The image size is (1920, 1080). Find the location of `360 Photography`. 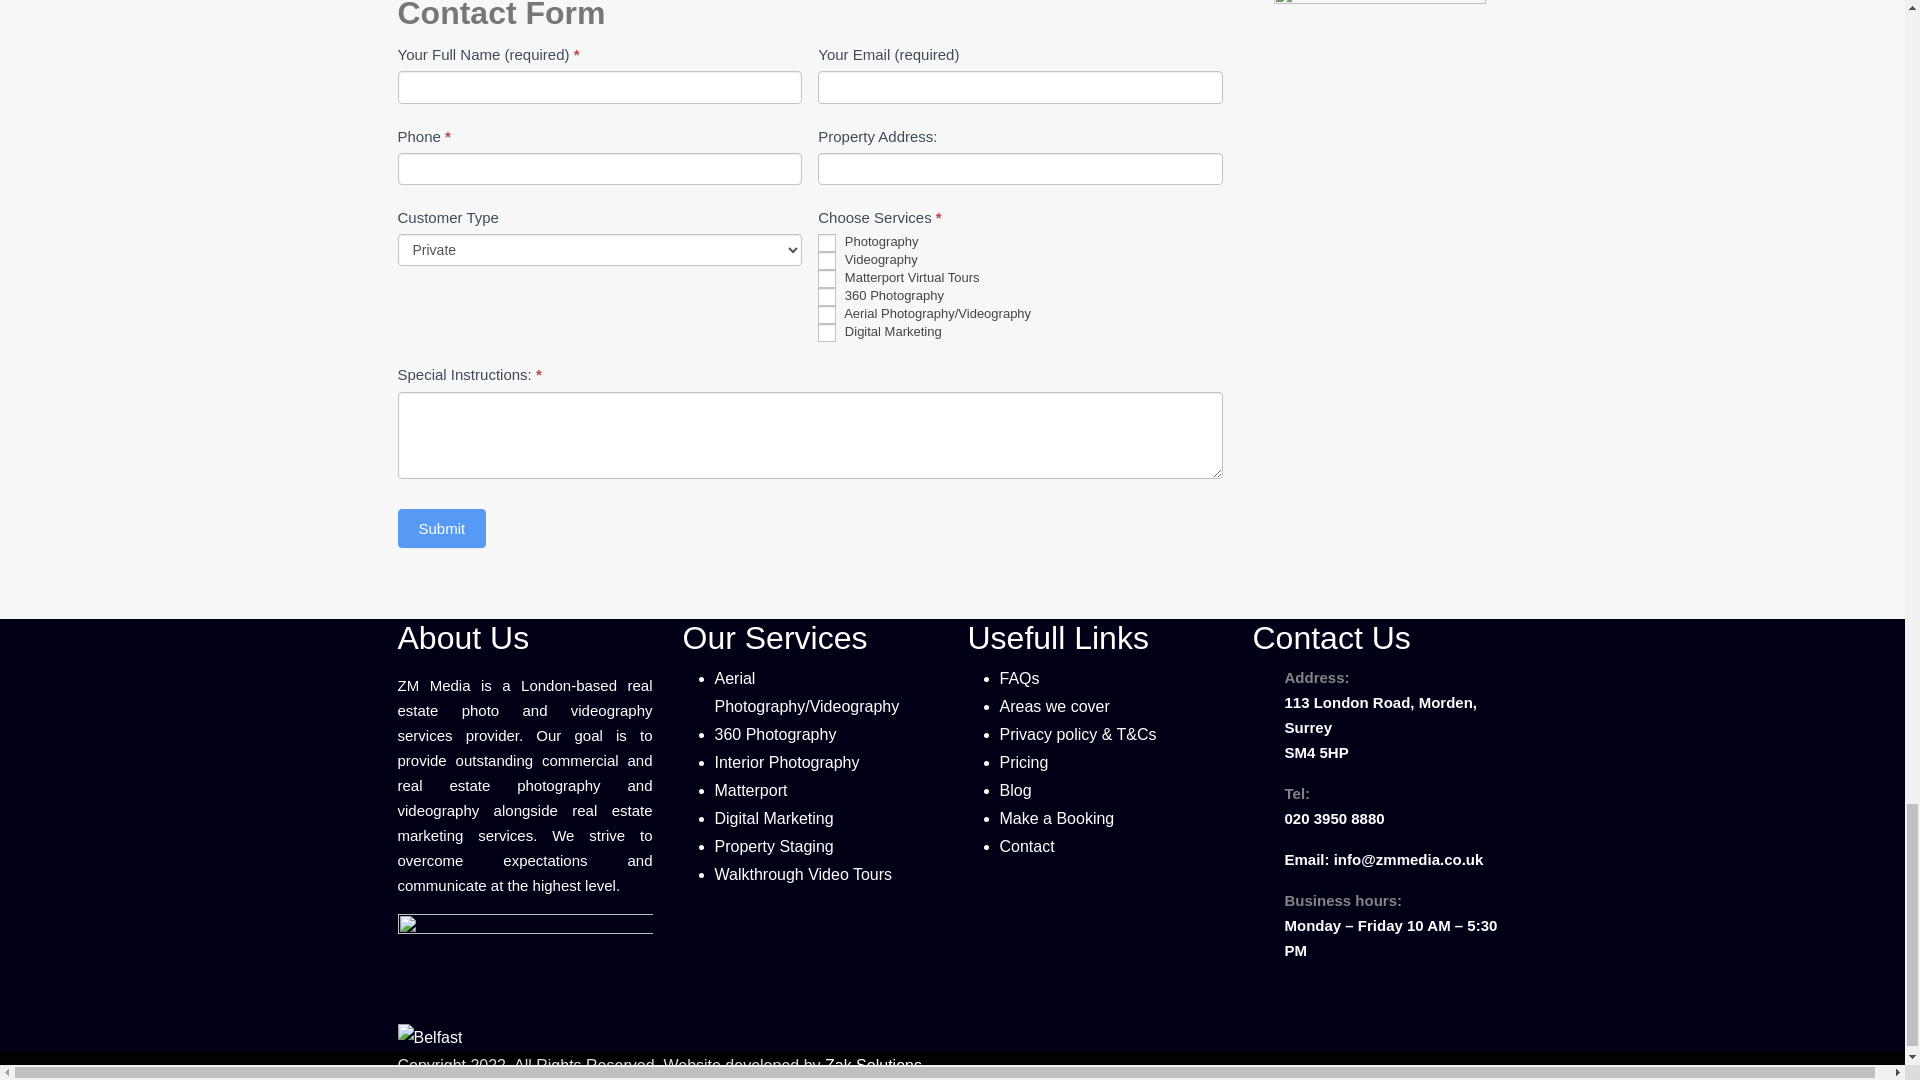

360 Photography is located at coordinates (826, 296).